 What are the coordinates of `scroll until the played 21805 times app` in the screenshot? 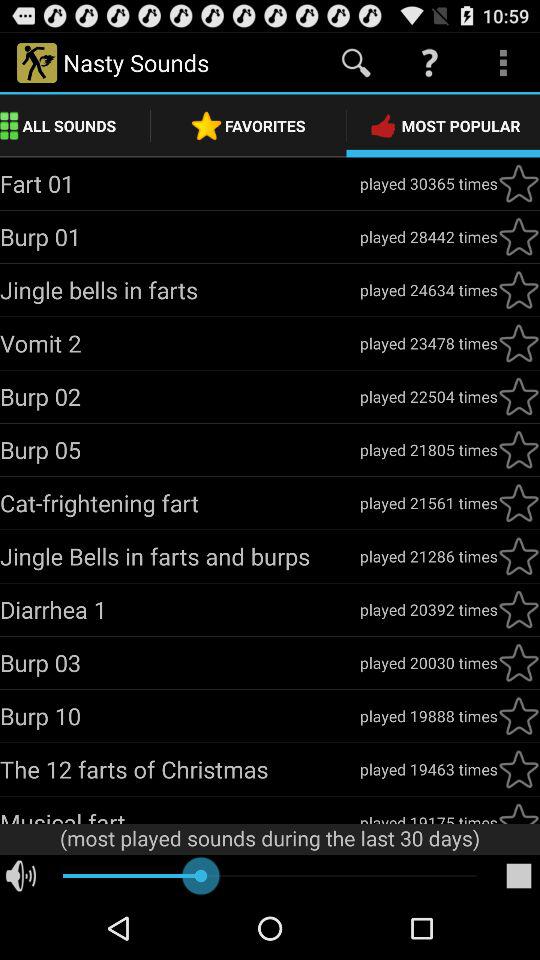 It's located at (428, 450).